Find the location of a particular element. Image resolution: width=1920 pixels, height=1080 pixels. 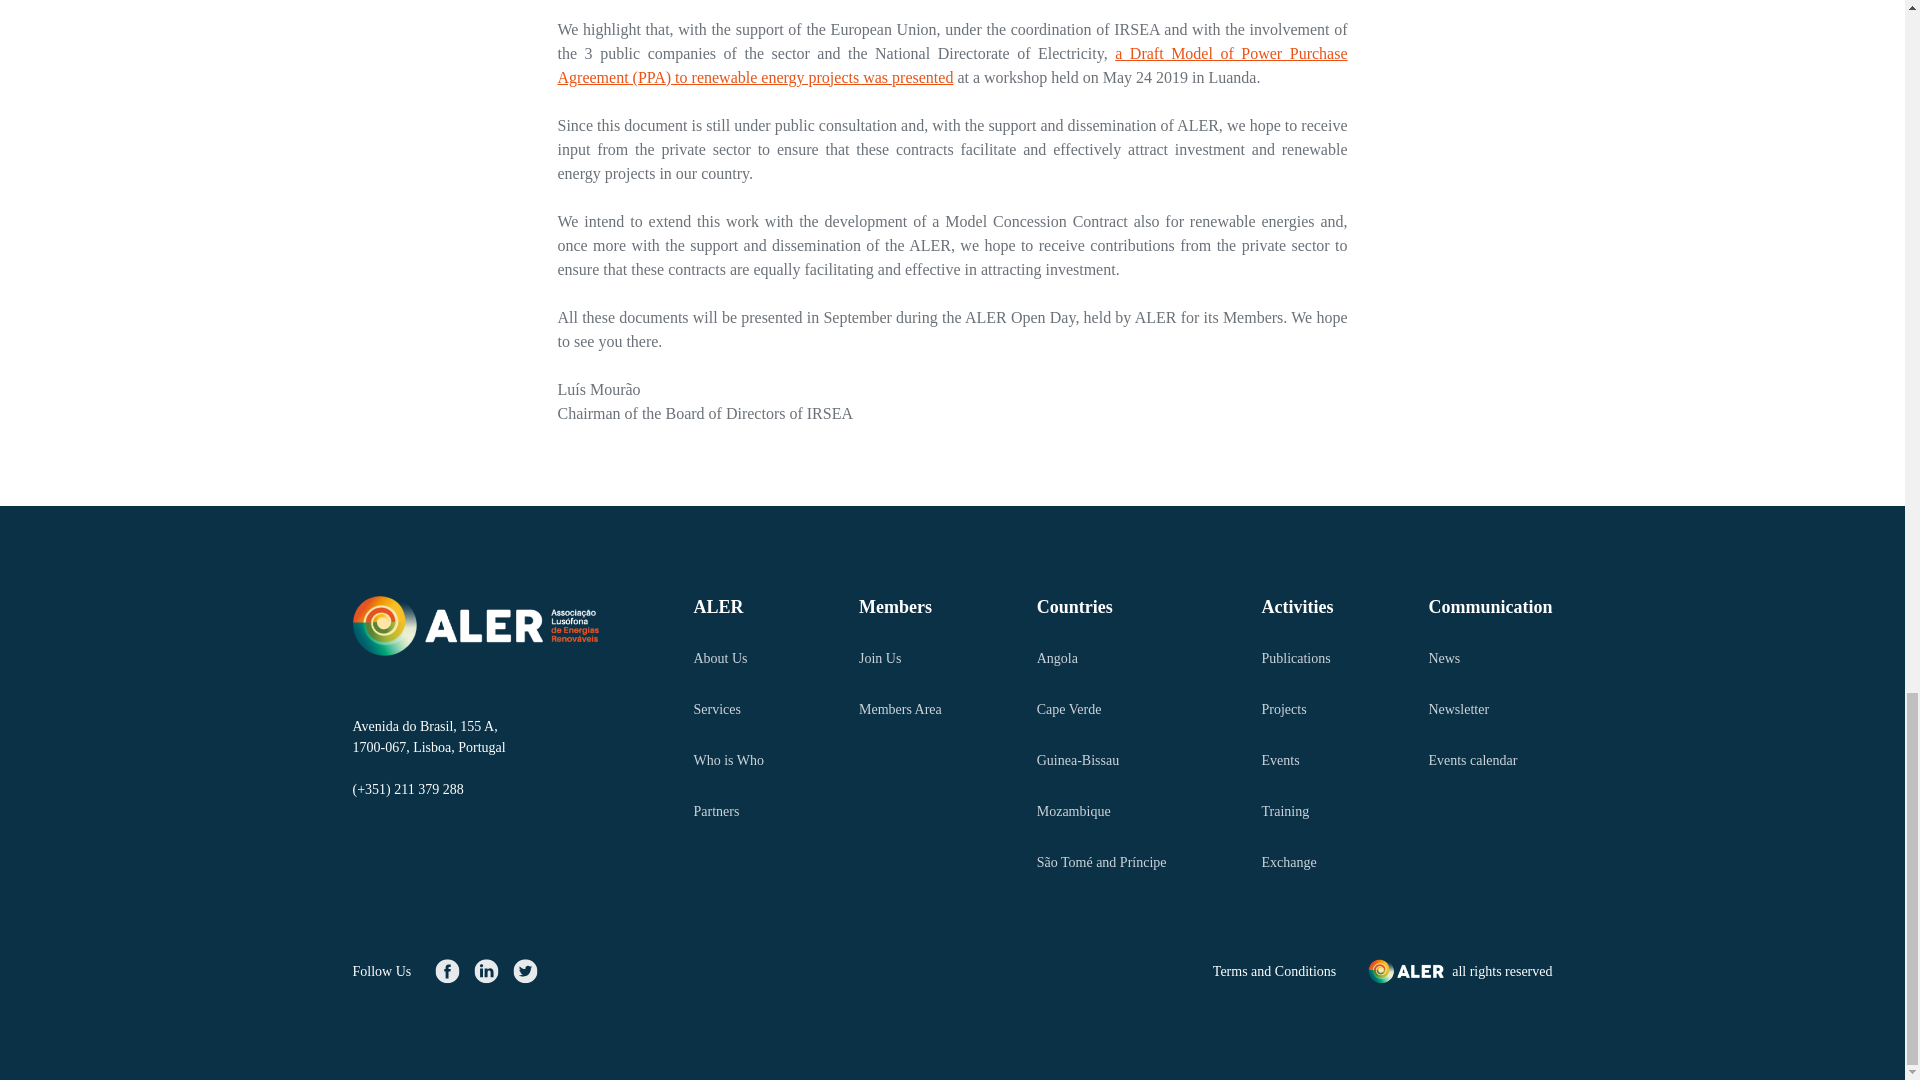

Linkedin is located at coordinates (486, 970).